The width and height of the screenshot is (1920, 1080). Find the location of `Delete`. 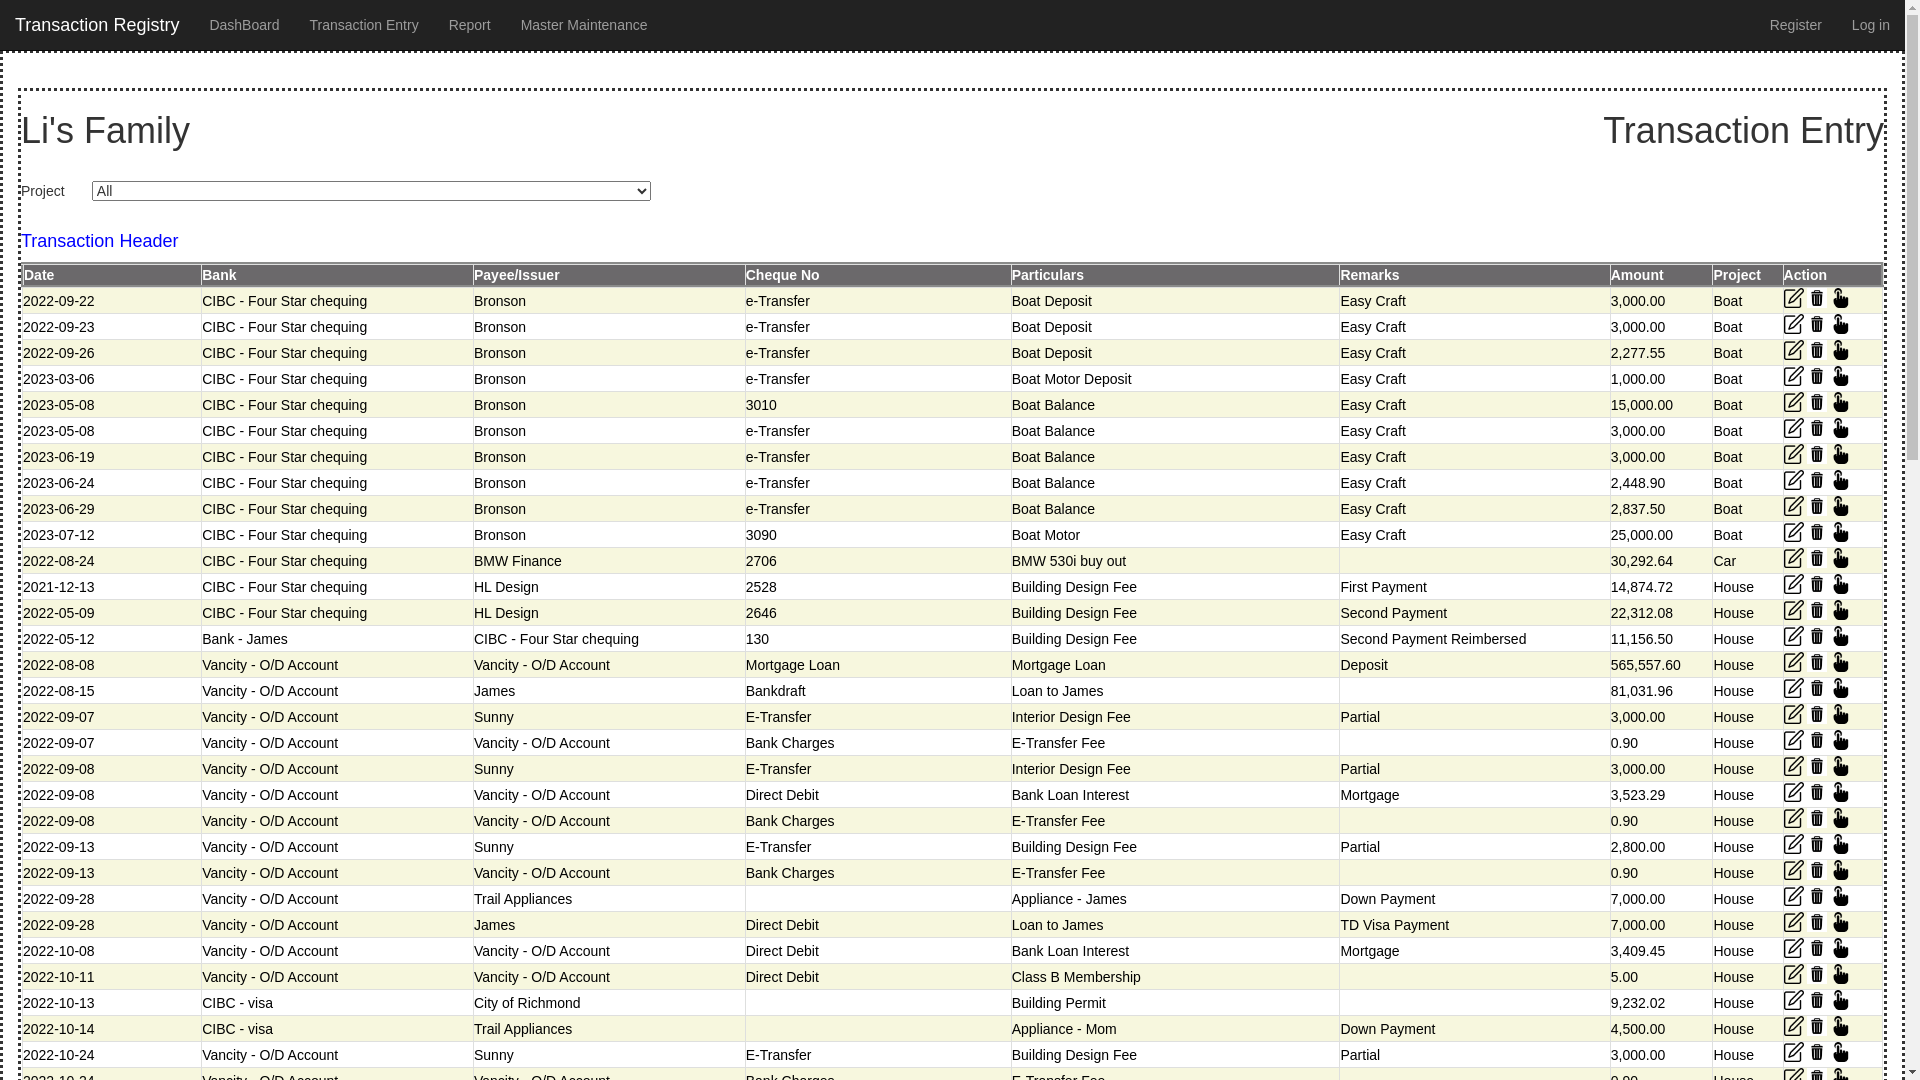

Delete is located at coordinates (1817, 480).